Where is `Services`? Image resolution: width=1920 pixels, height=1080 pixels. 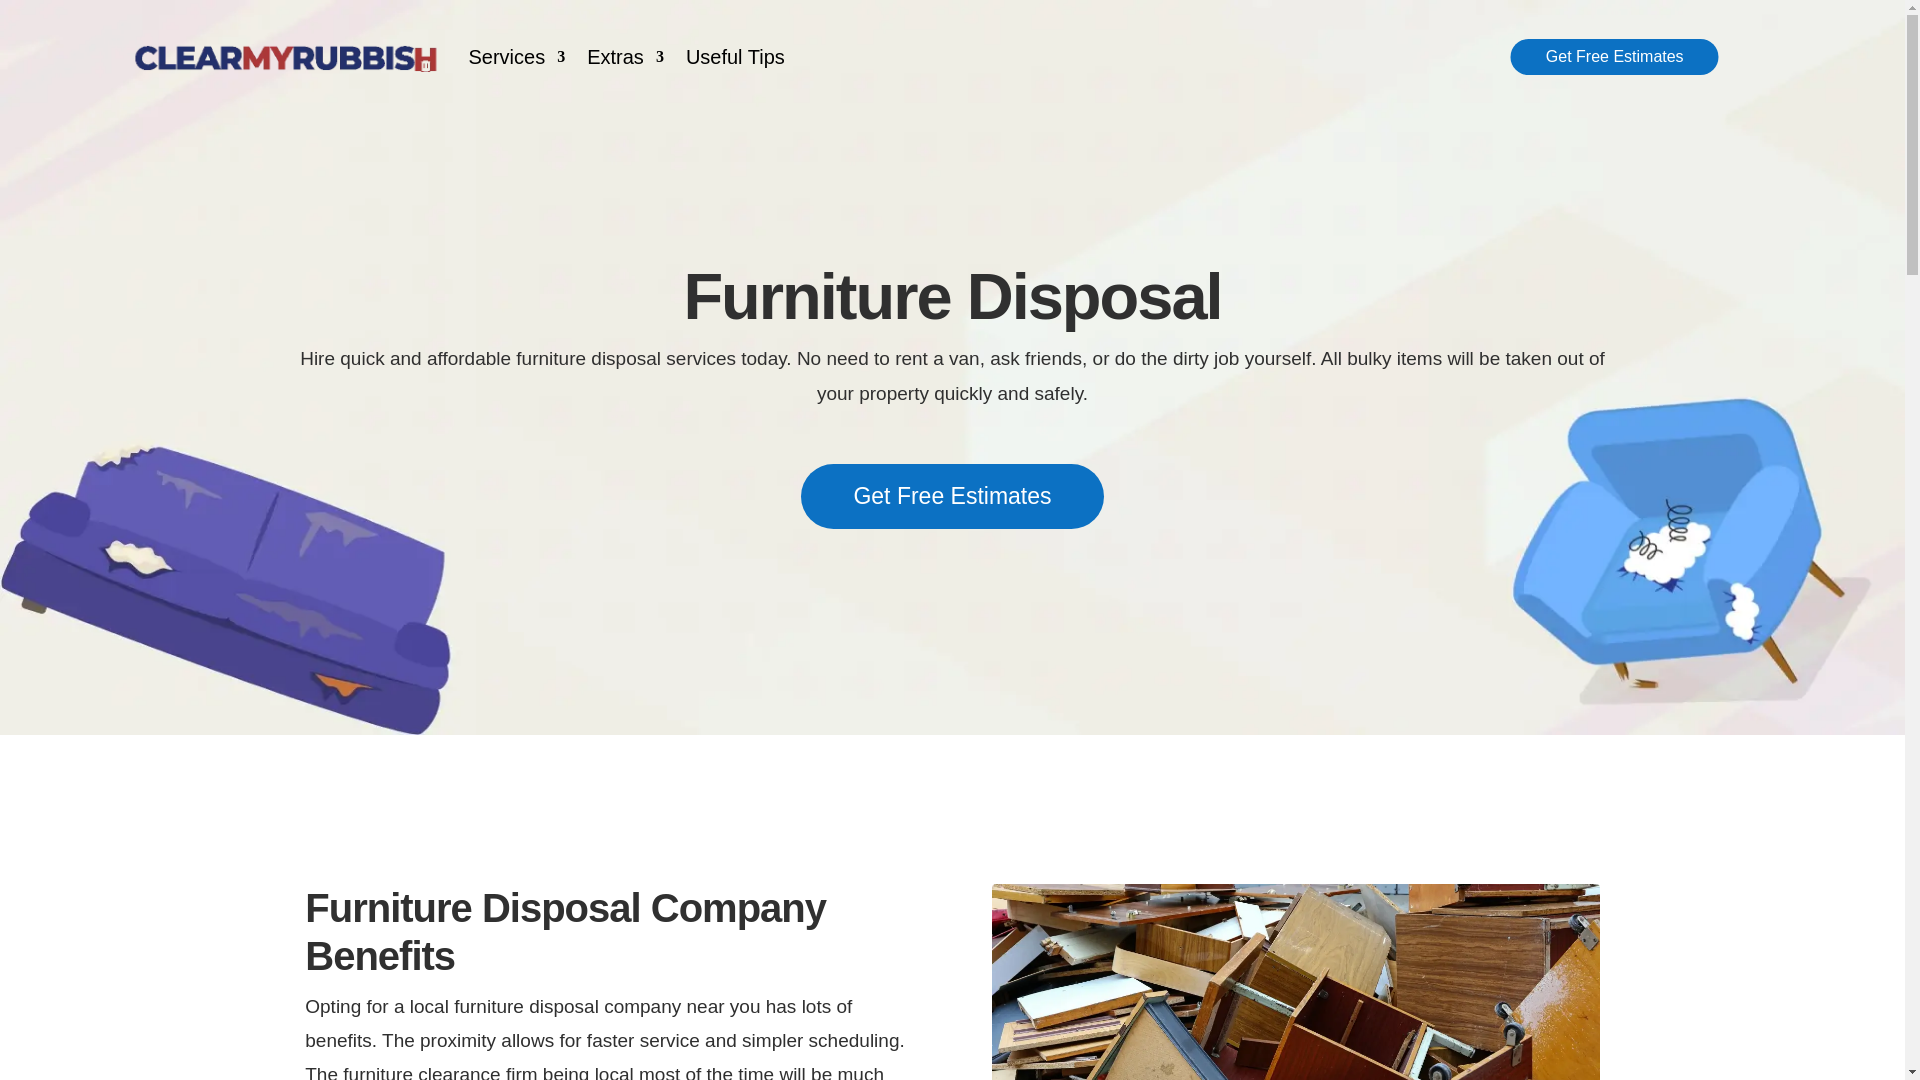 Services is located at coordinates (516, 57).